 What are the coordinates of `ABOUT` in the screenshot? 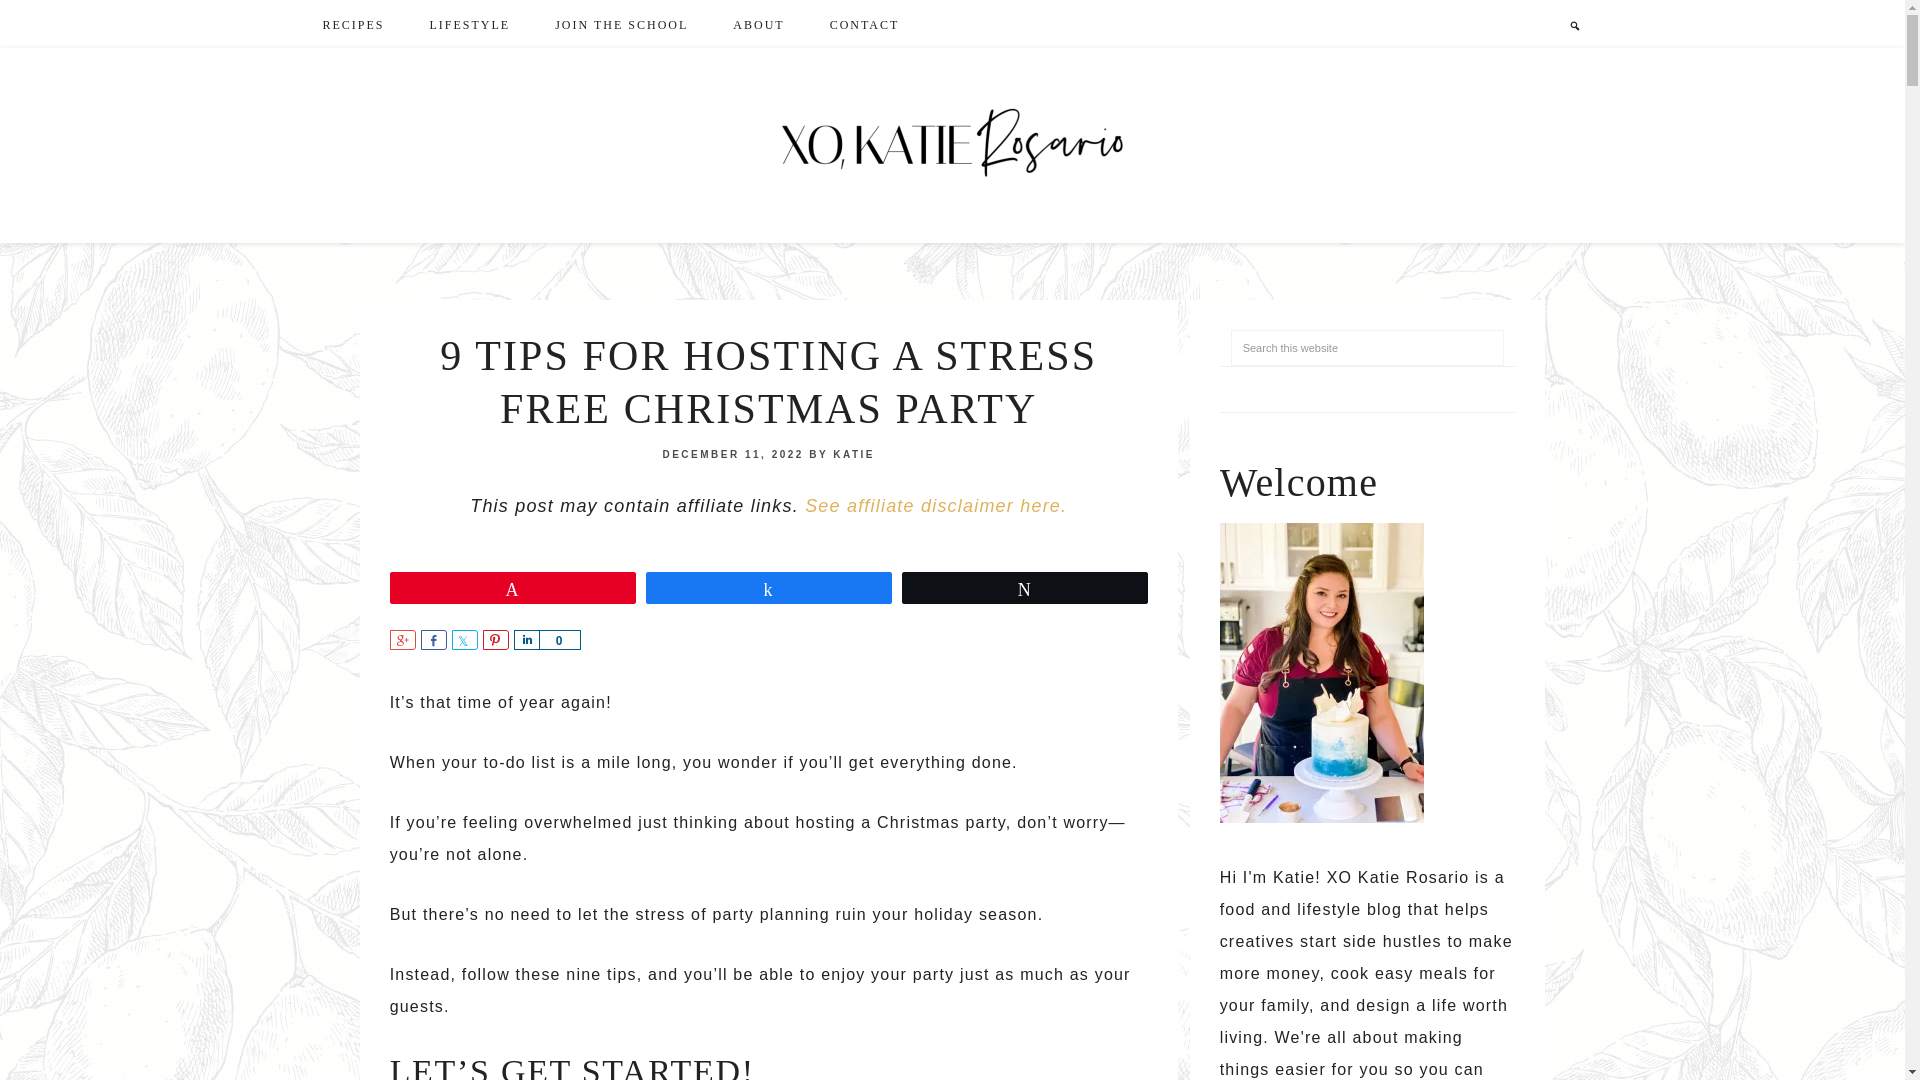 It's located at (758, 25).